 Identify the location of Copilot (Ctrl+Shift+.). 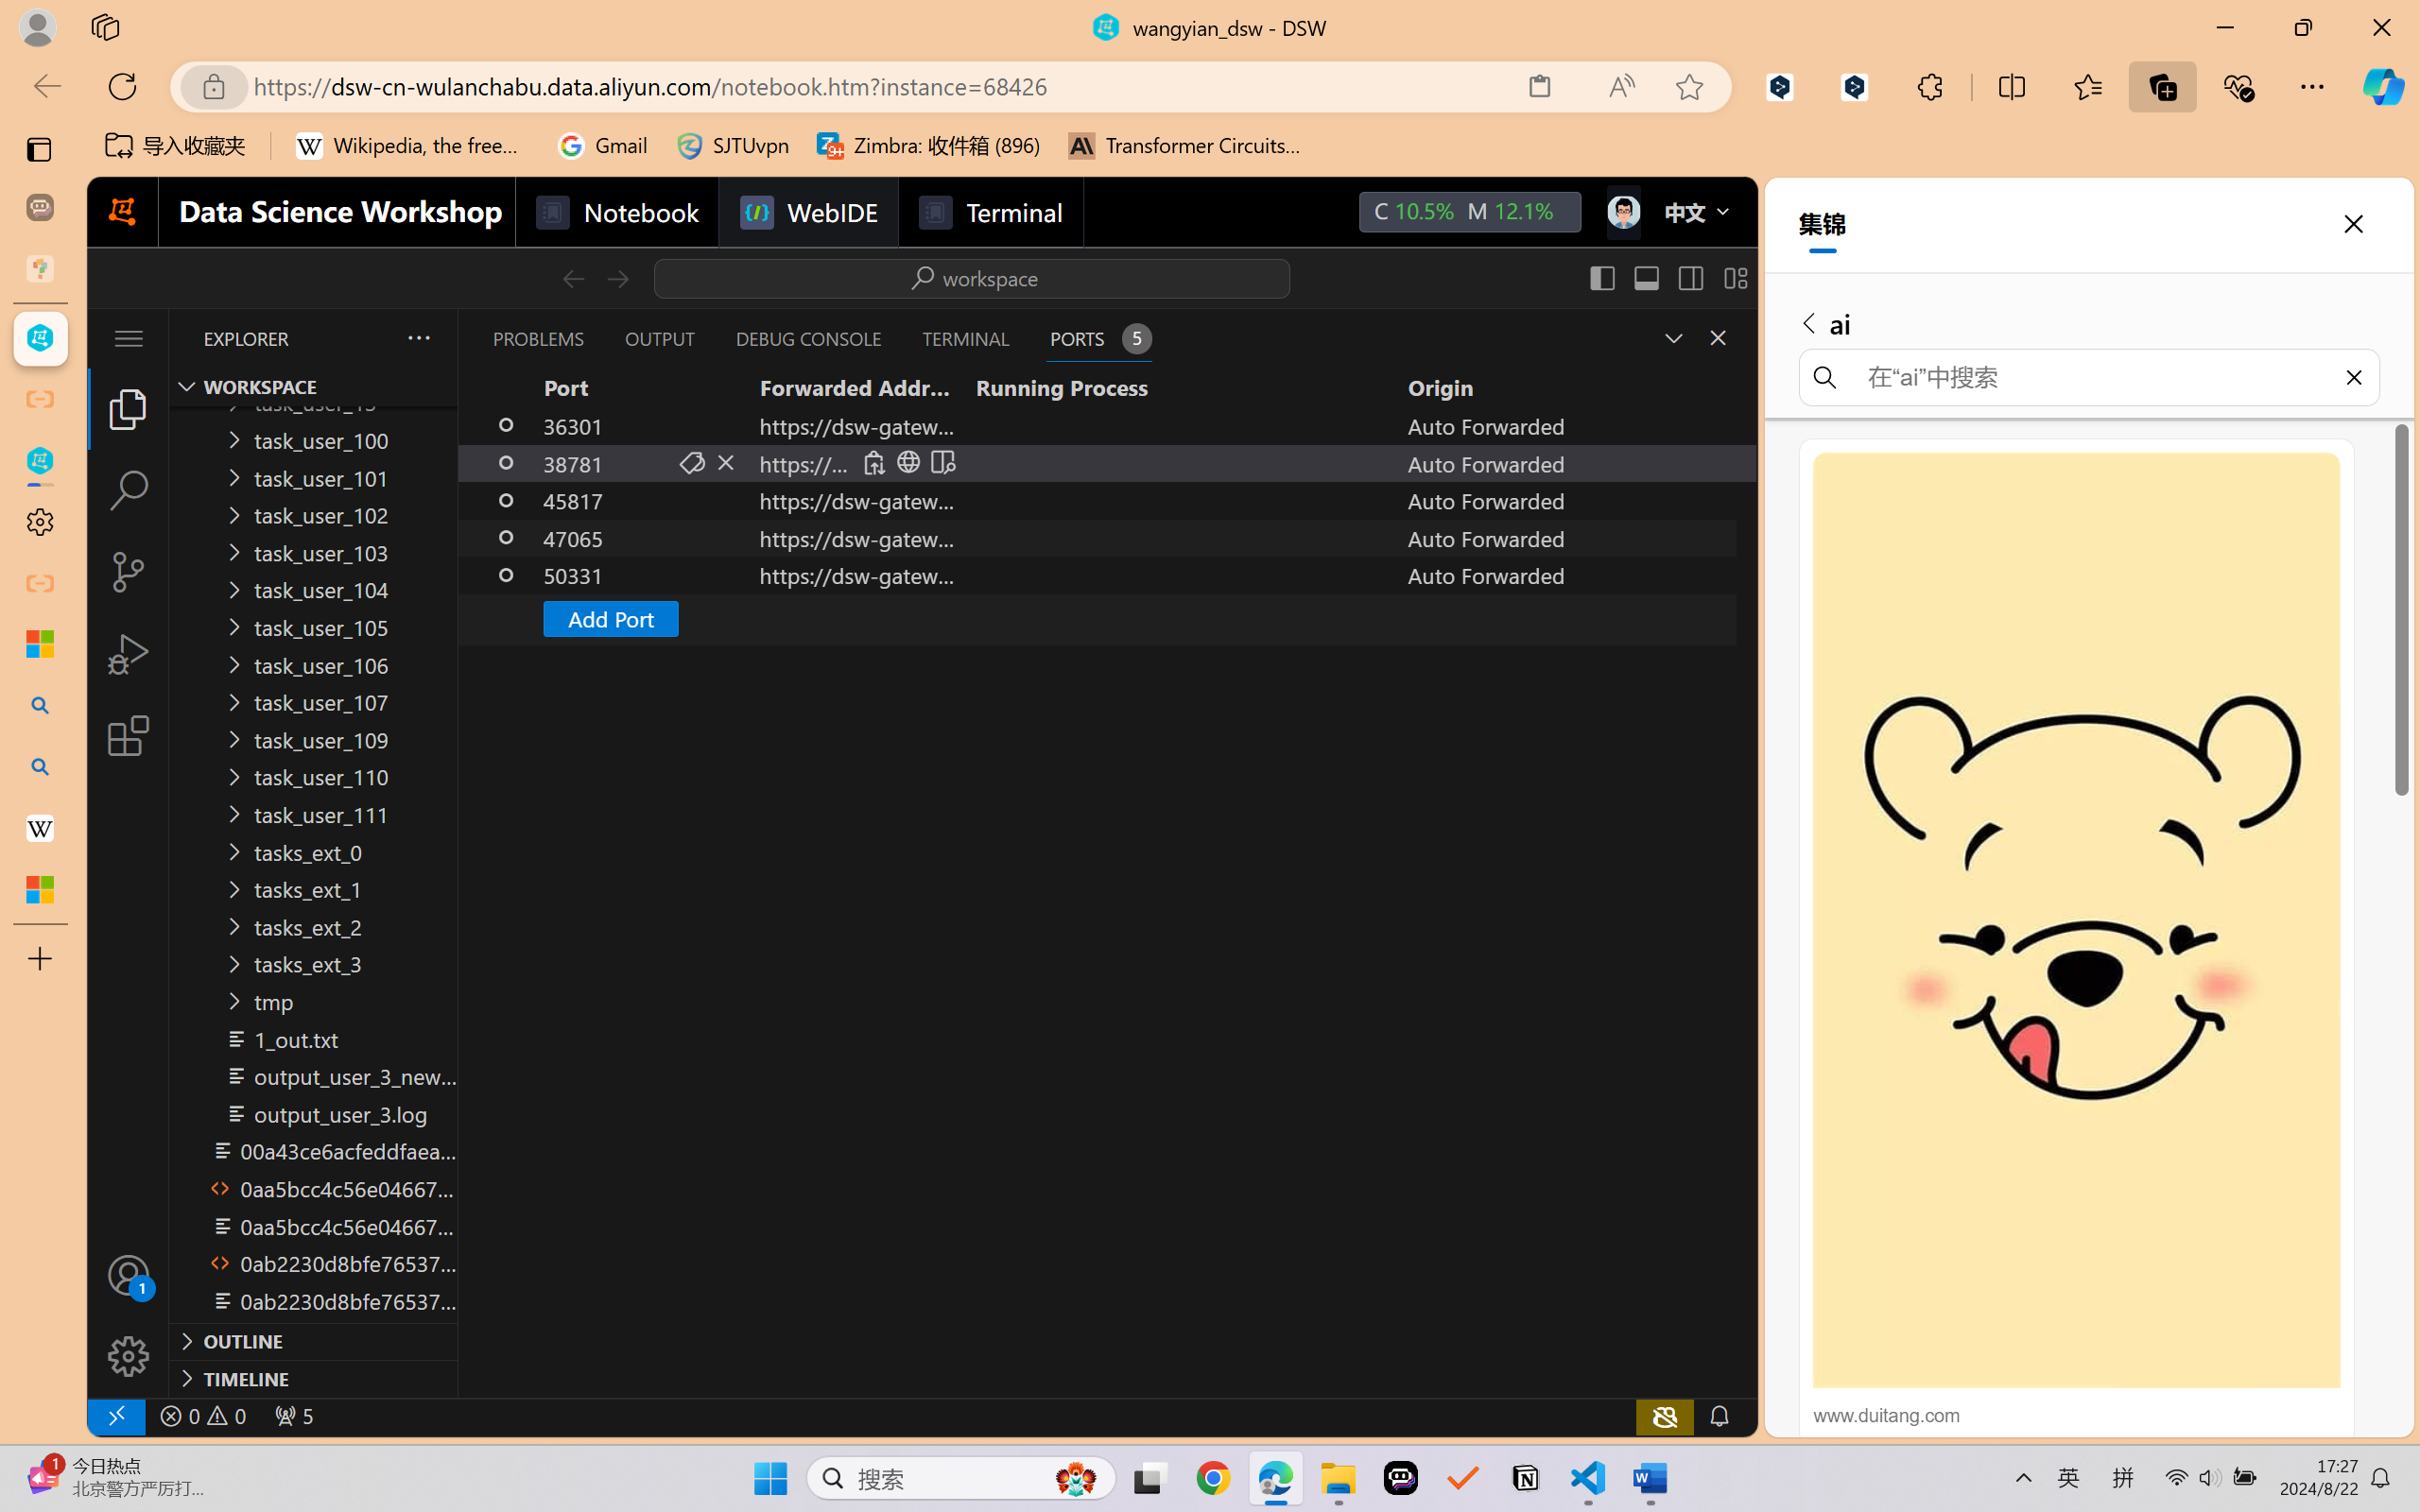
(2383, 86).